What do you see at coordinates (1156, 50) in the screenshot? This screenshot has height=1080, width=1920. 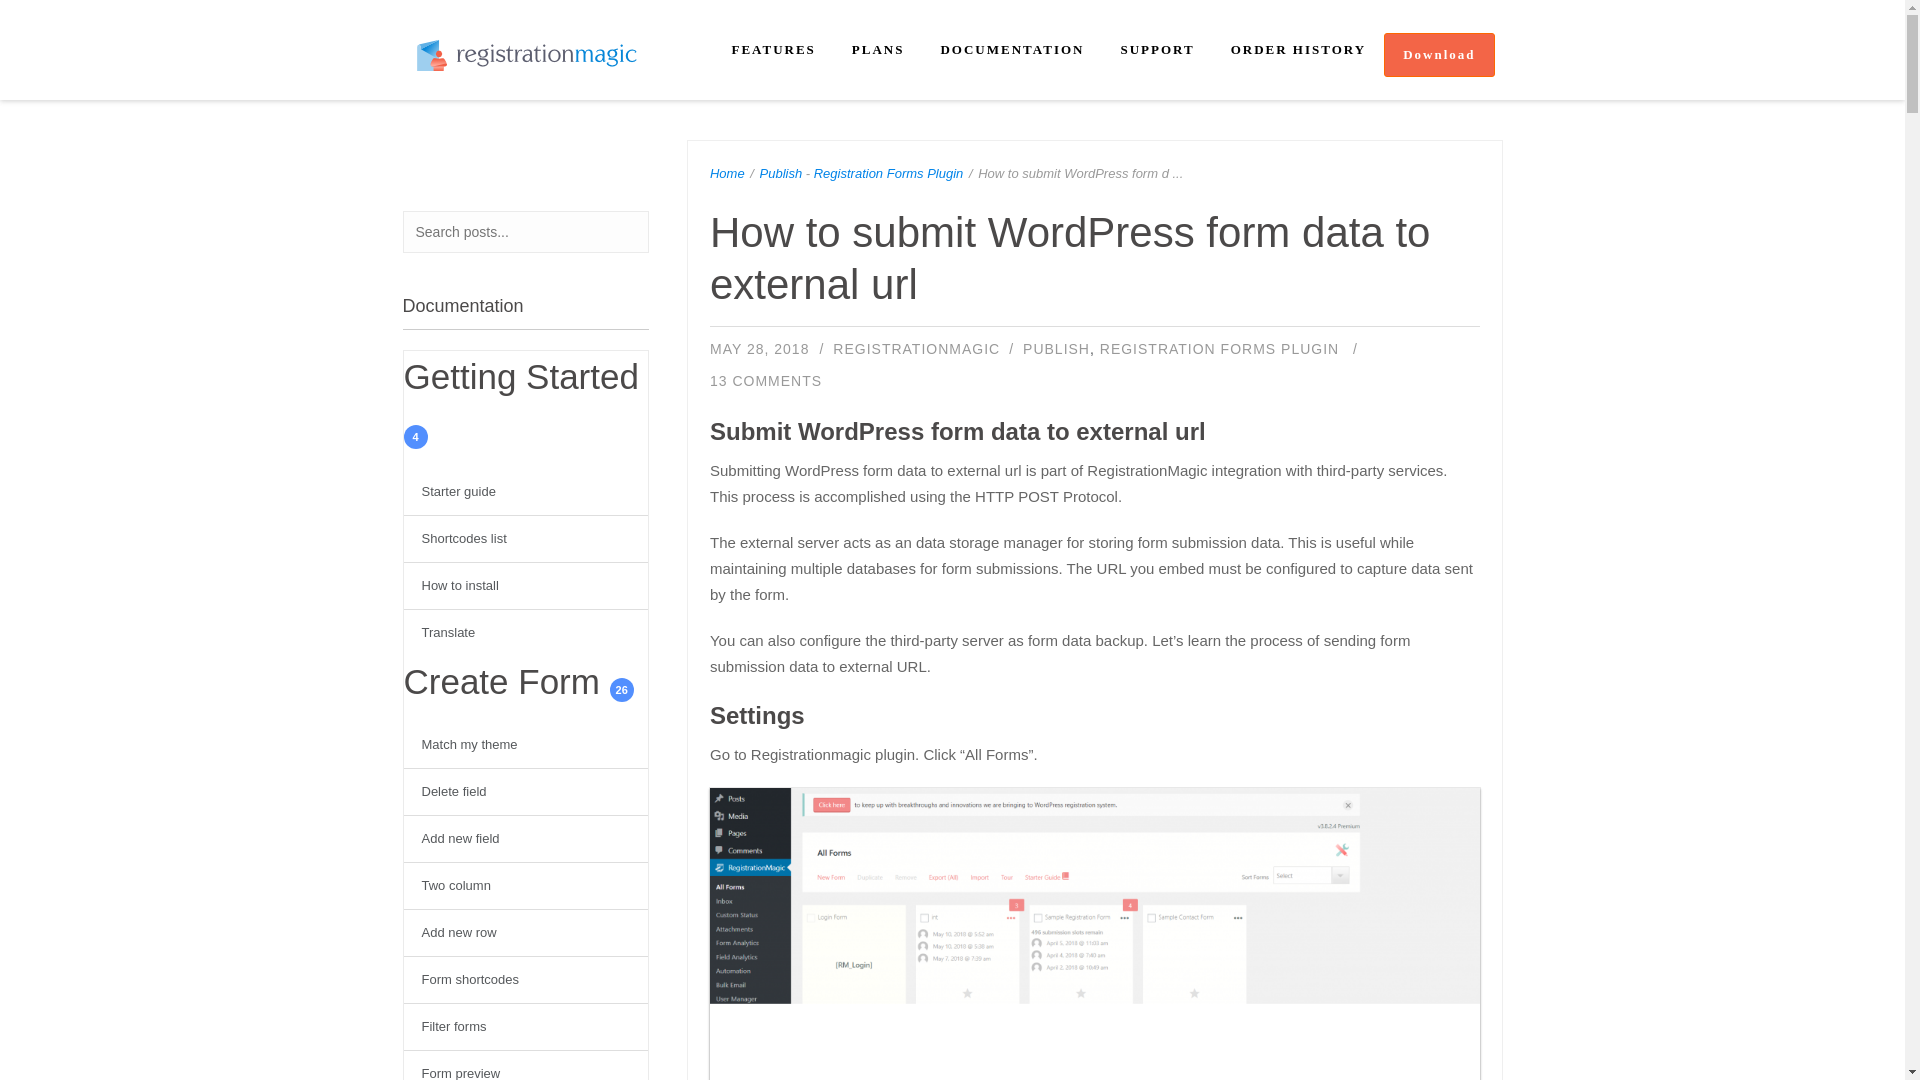 I see `SUPPORT` at bounding box center [1156, 50].